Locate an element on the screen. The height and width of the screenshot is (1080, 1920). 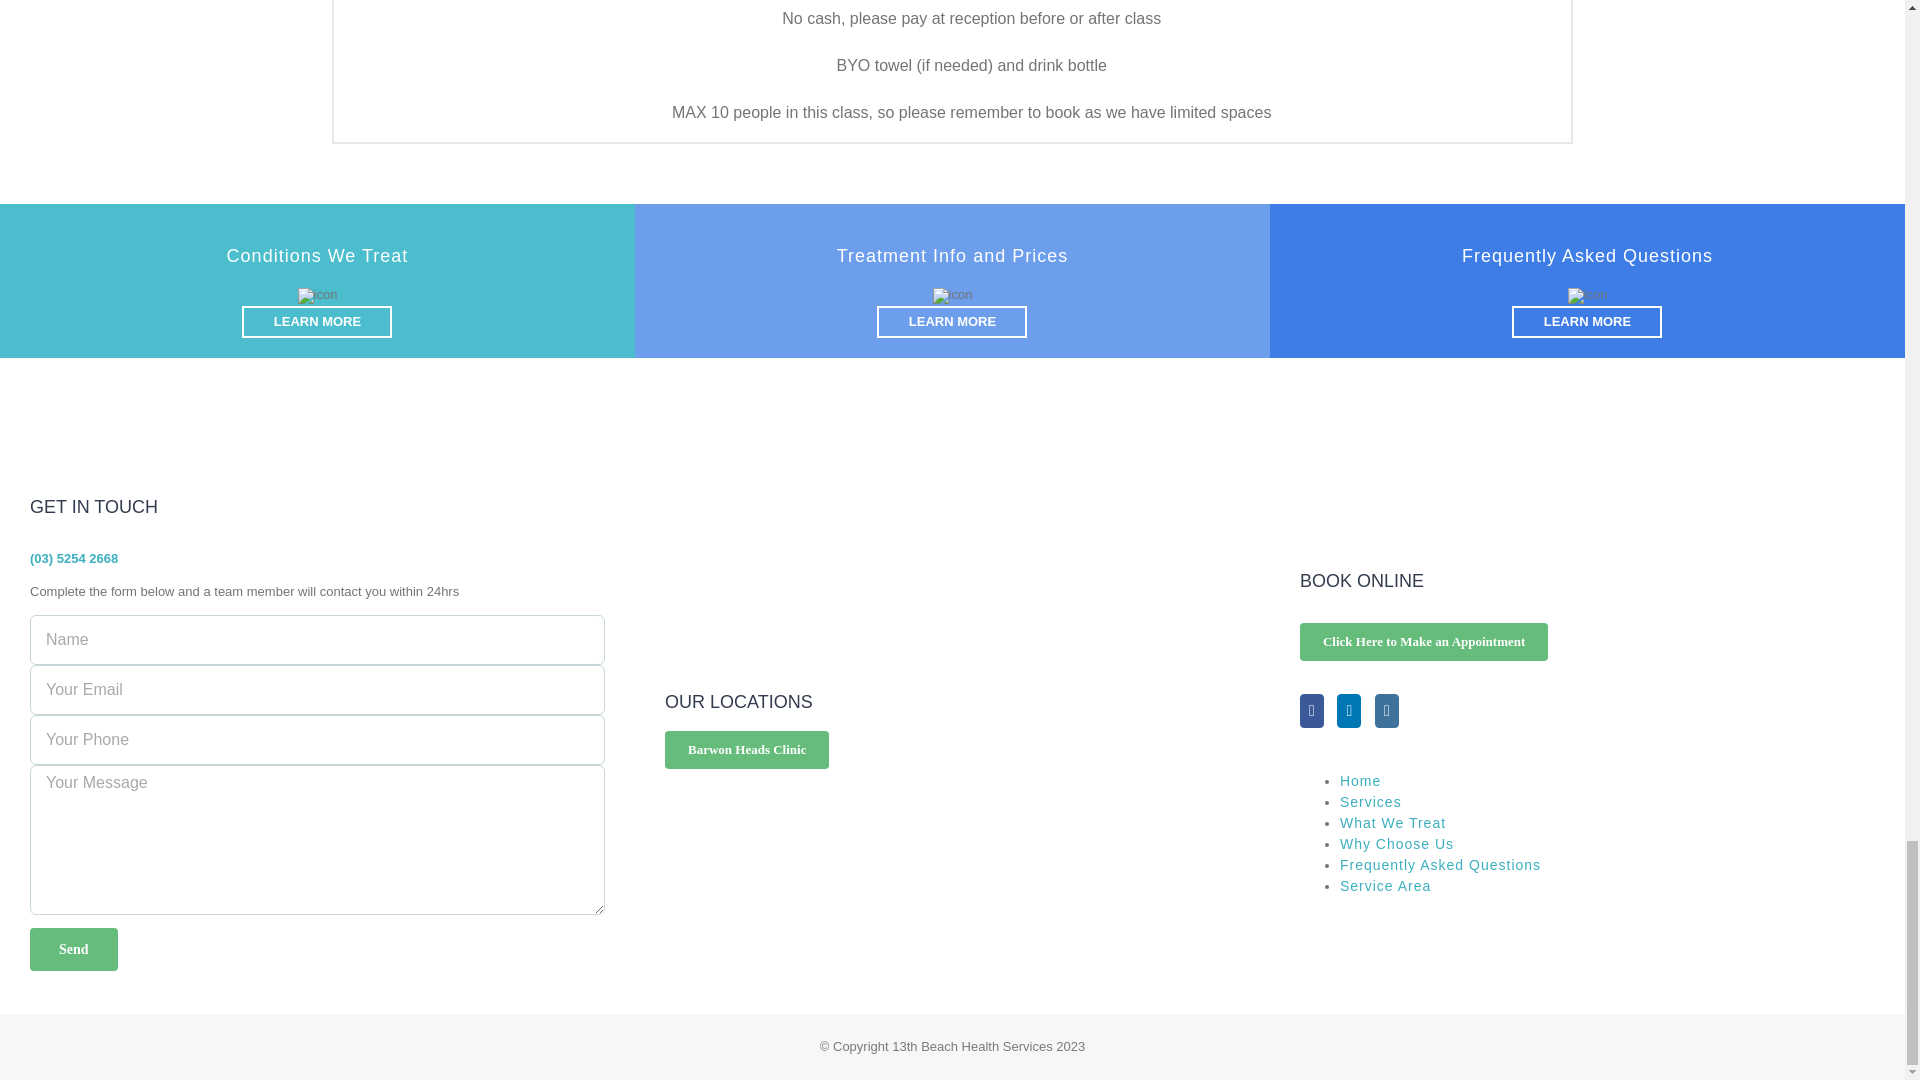
Send is located at coordinates (74, 948).